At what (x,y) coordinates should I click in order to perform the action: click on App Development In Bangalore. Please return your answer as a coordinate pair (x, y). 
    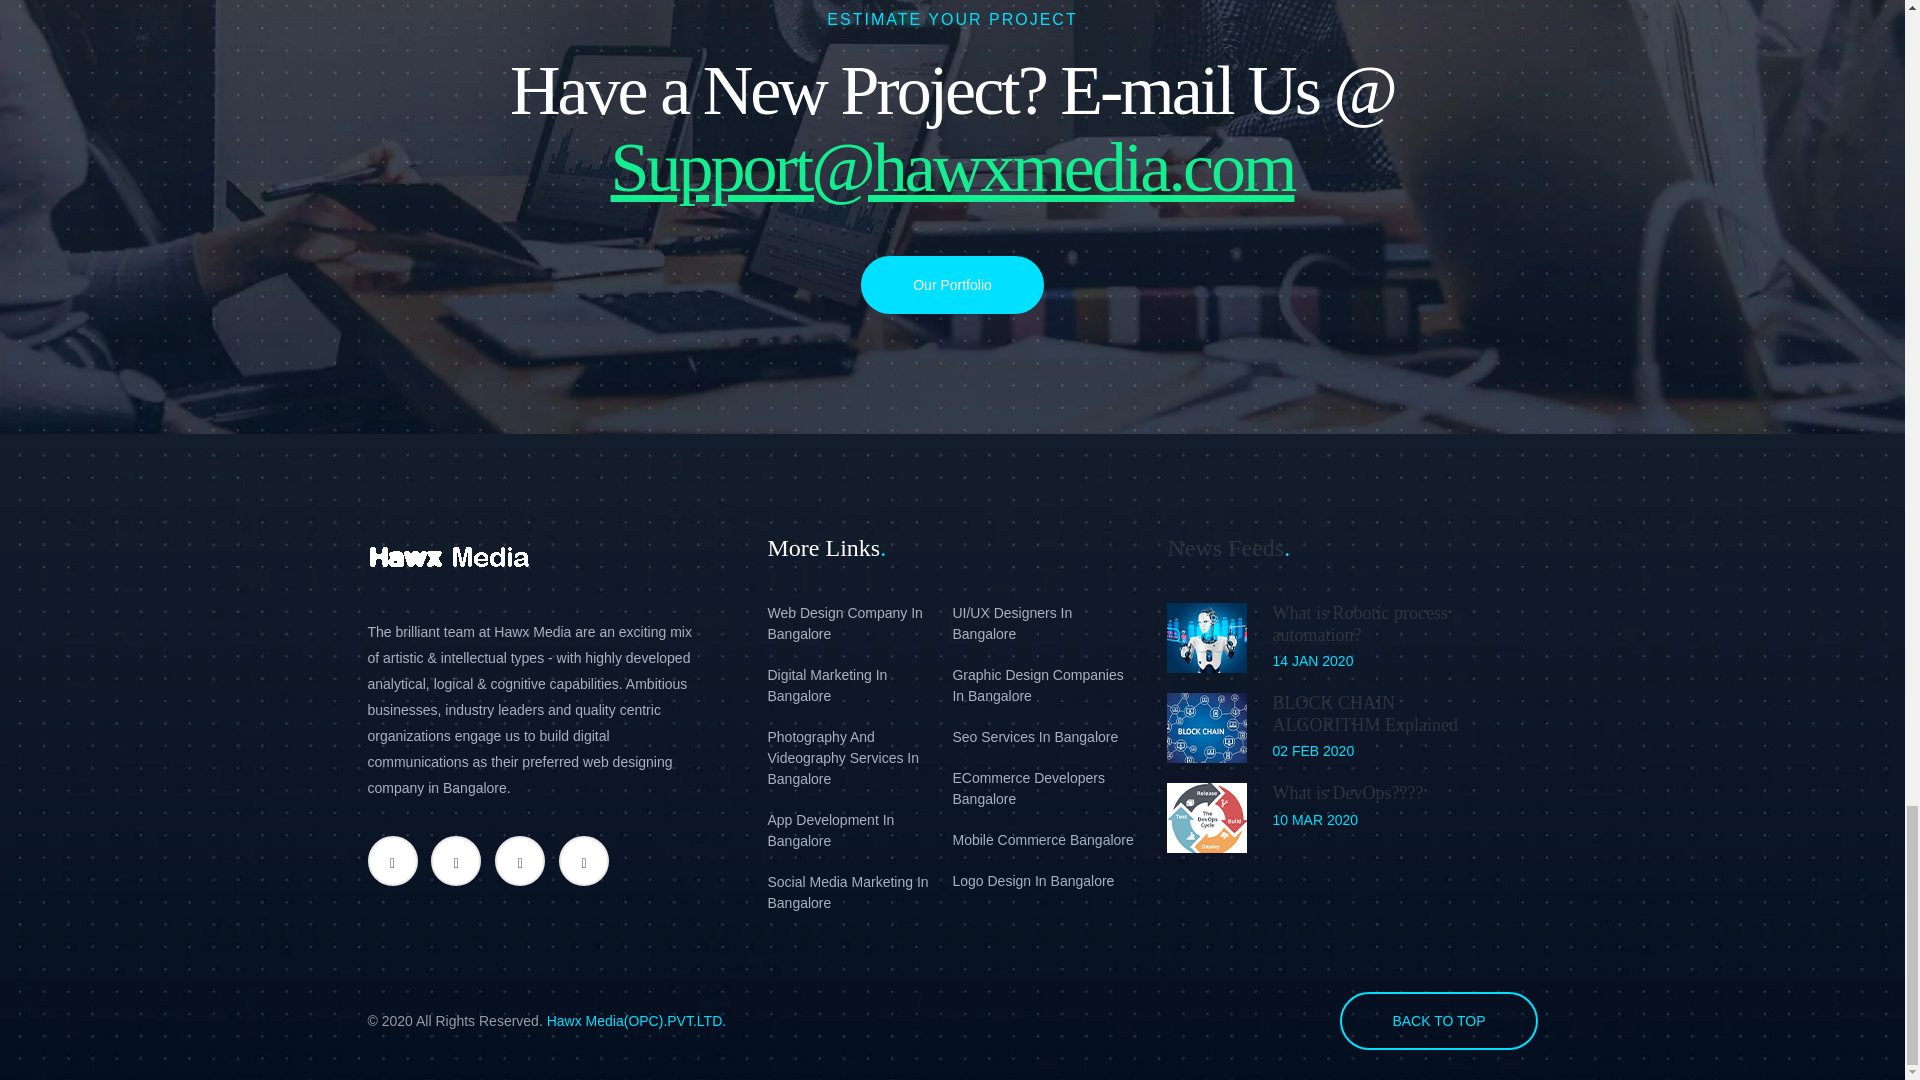
    Looking at the image, I should click on (859, 831).